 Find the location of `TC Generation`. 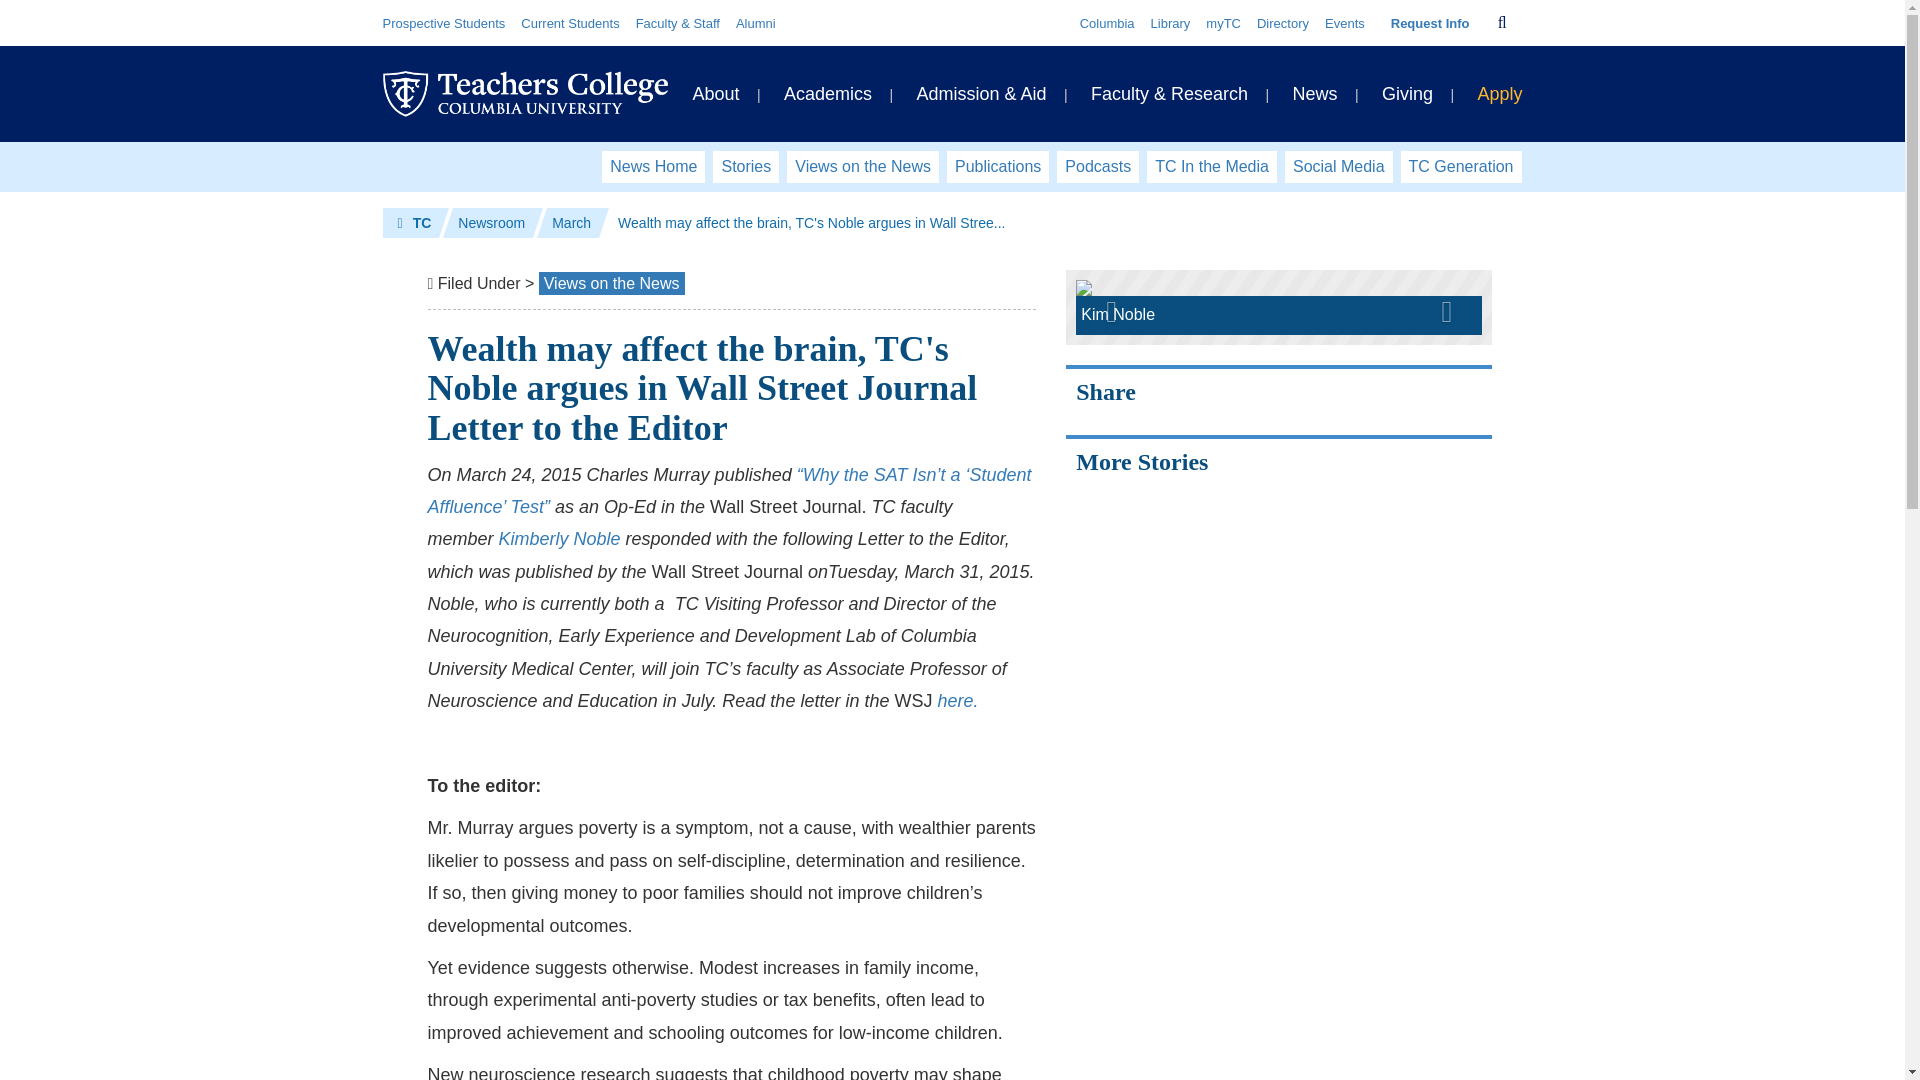

TC Generation is located at coordinates (1462, 166).